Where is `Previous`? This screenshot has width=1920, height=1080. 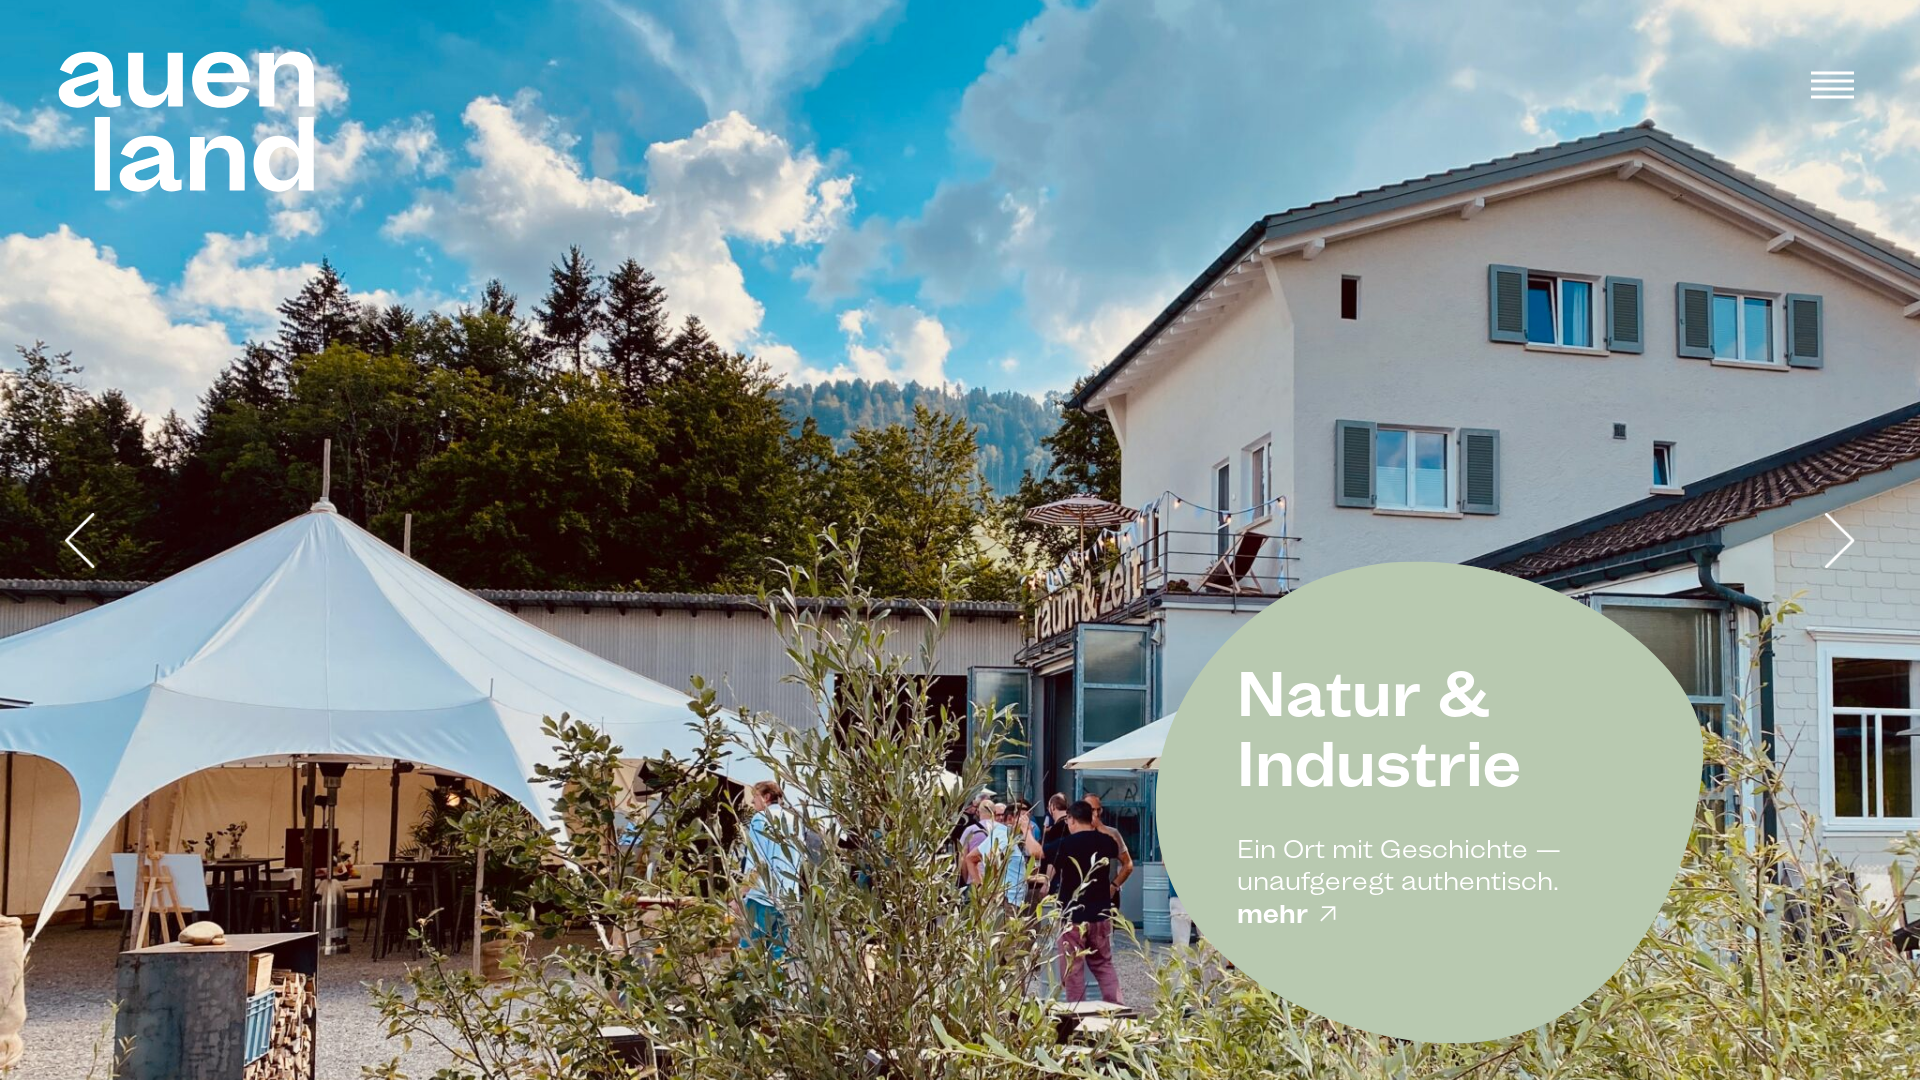
Previous is located at coordinates (80, 540).